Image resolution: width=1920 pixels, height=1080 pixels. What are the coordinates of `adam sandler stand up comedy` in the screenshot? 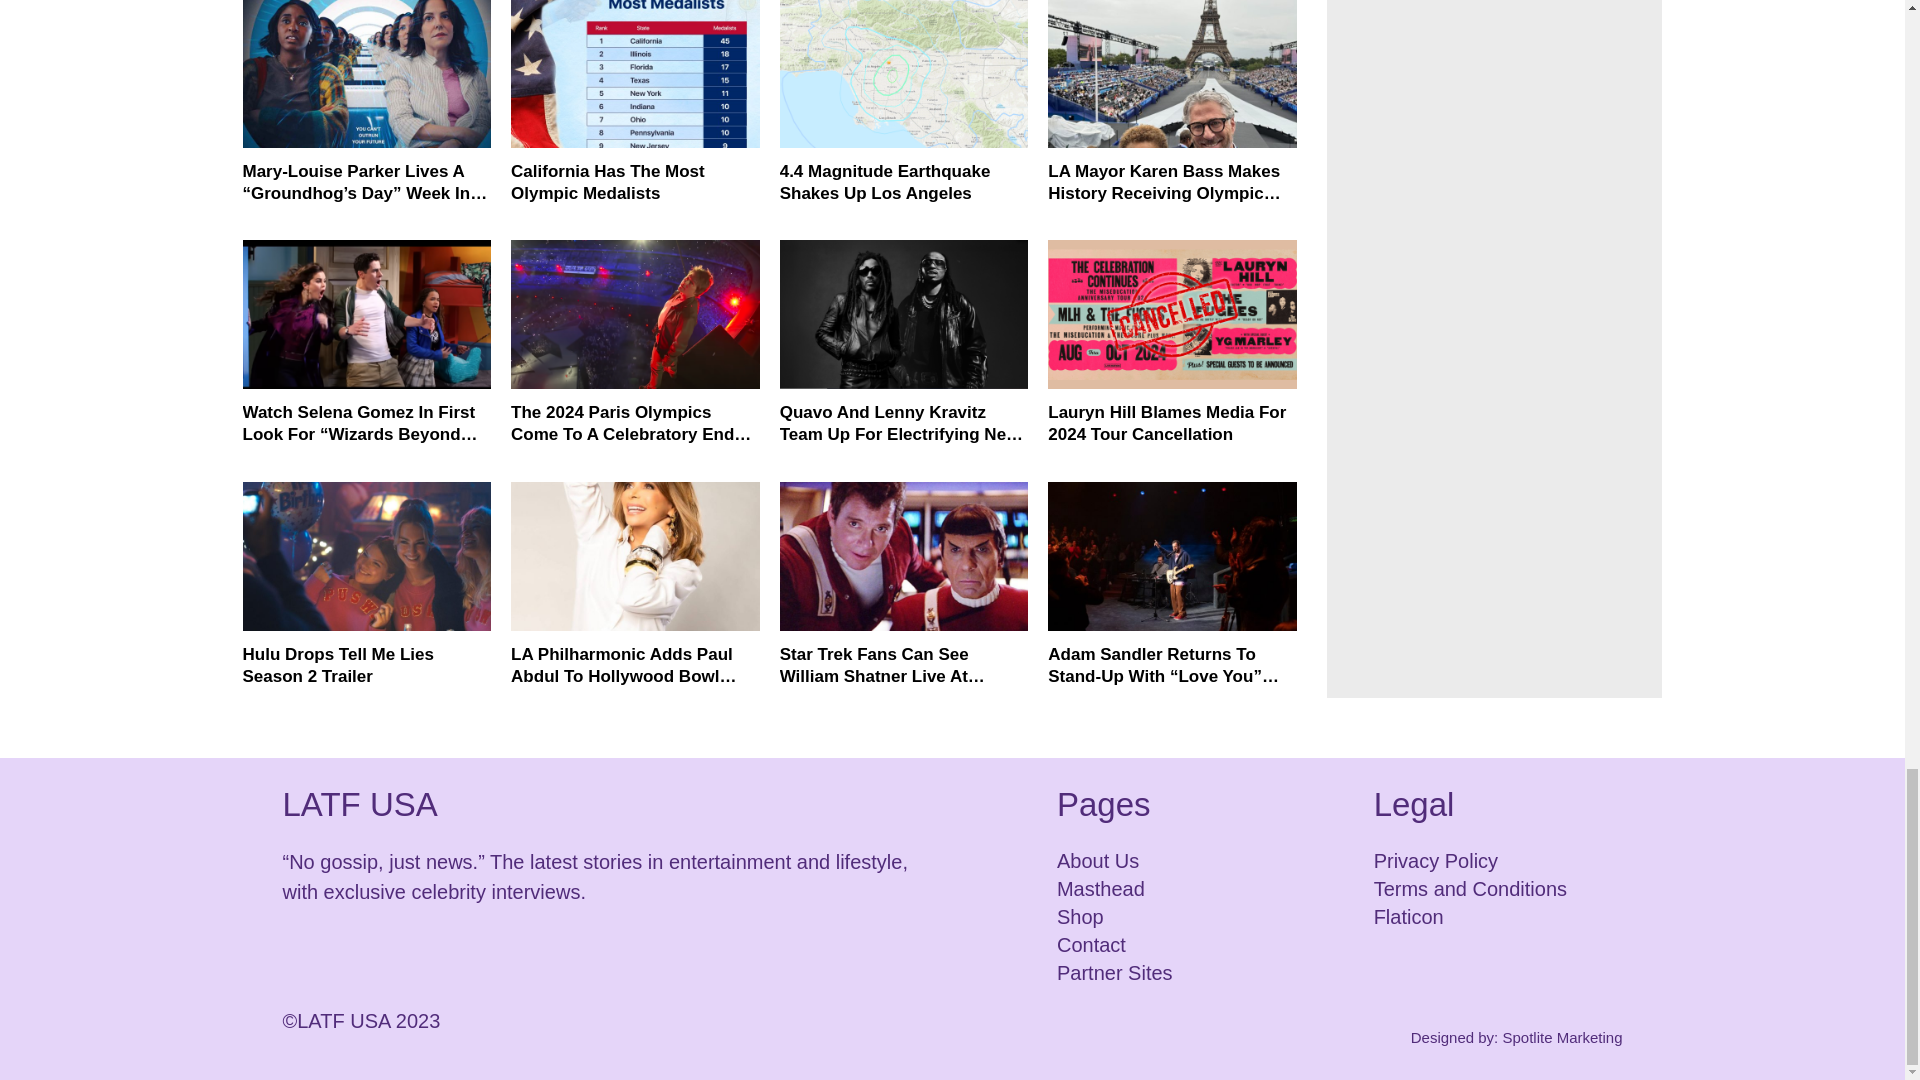 It's located at (1172, 556).